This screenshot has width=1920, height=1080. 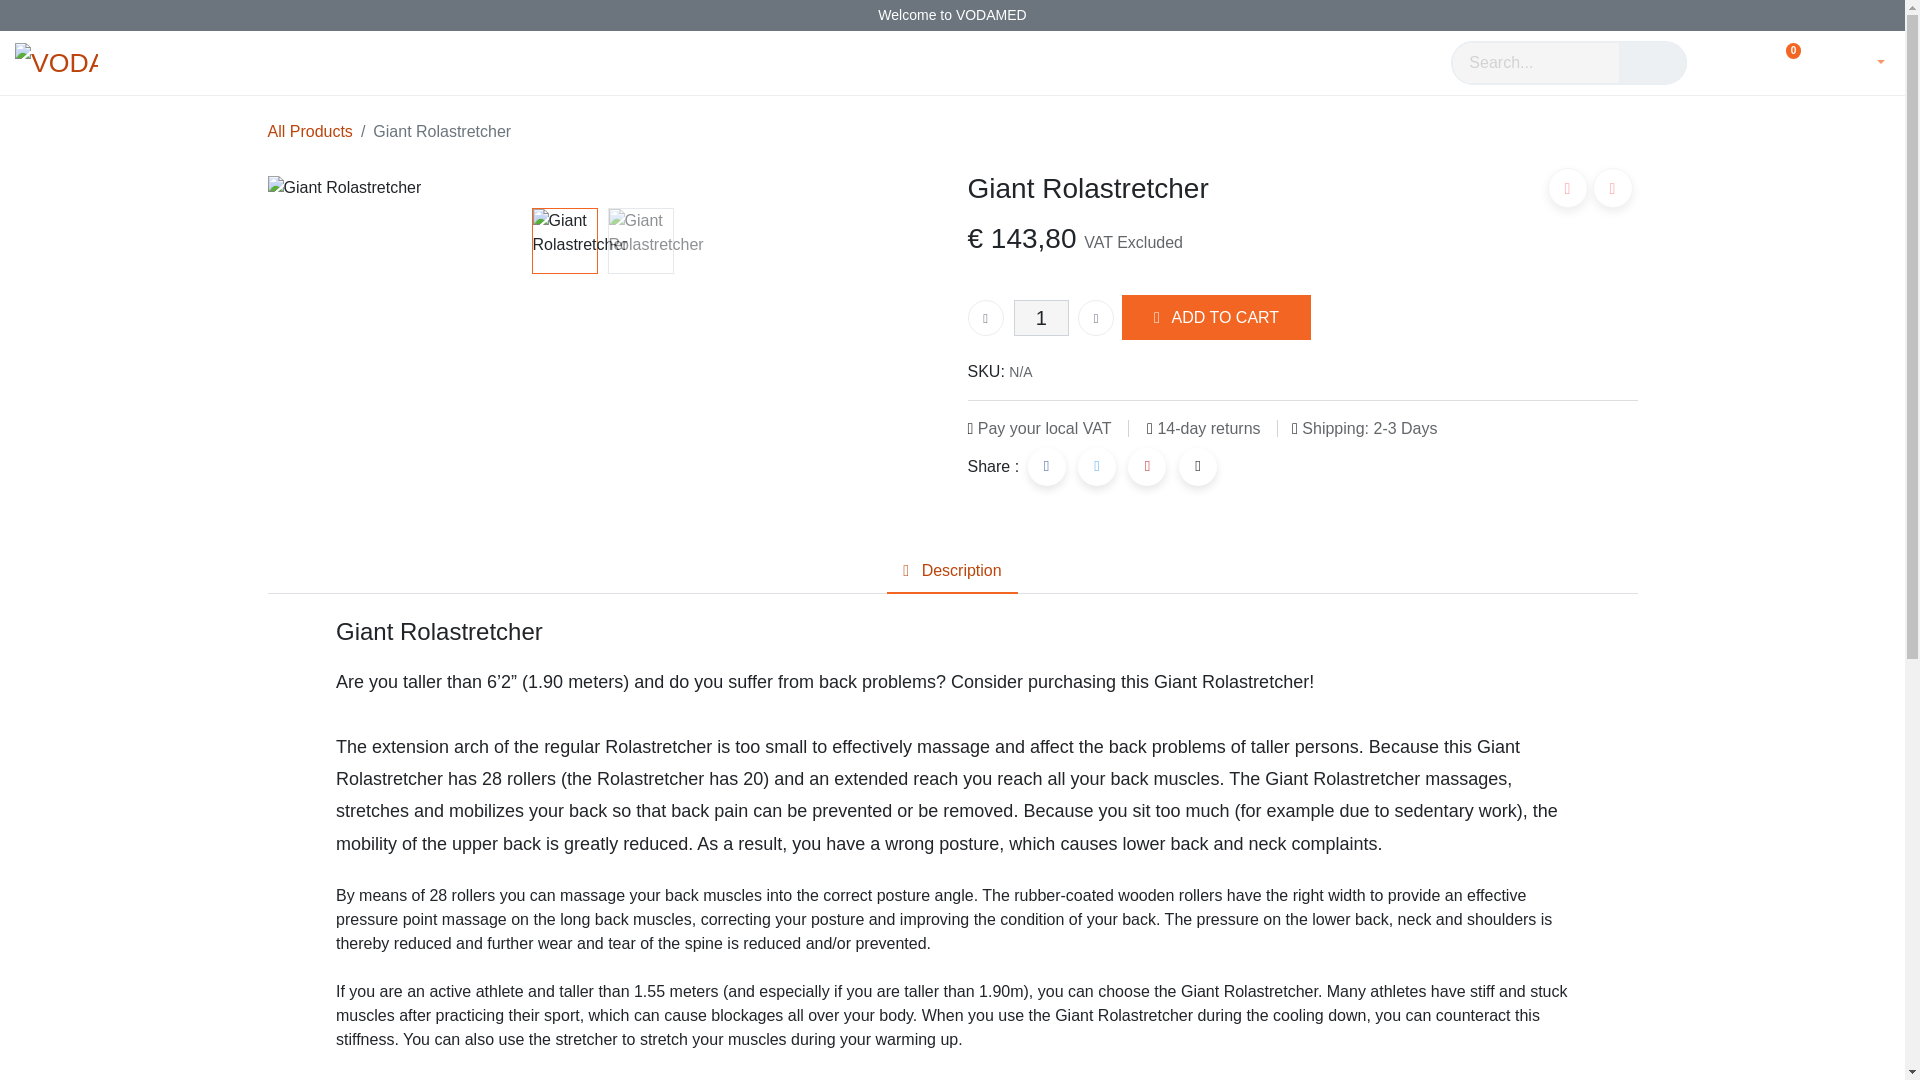 I want to click on Search, so click(x=1652, y=63).